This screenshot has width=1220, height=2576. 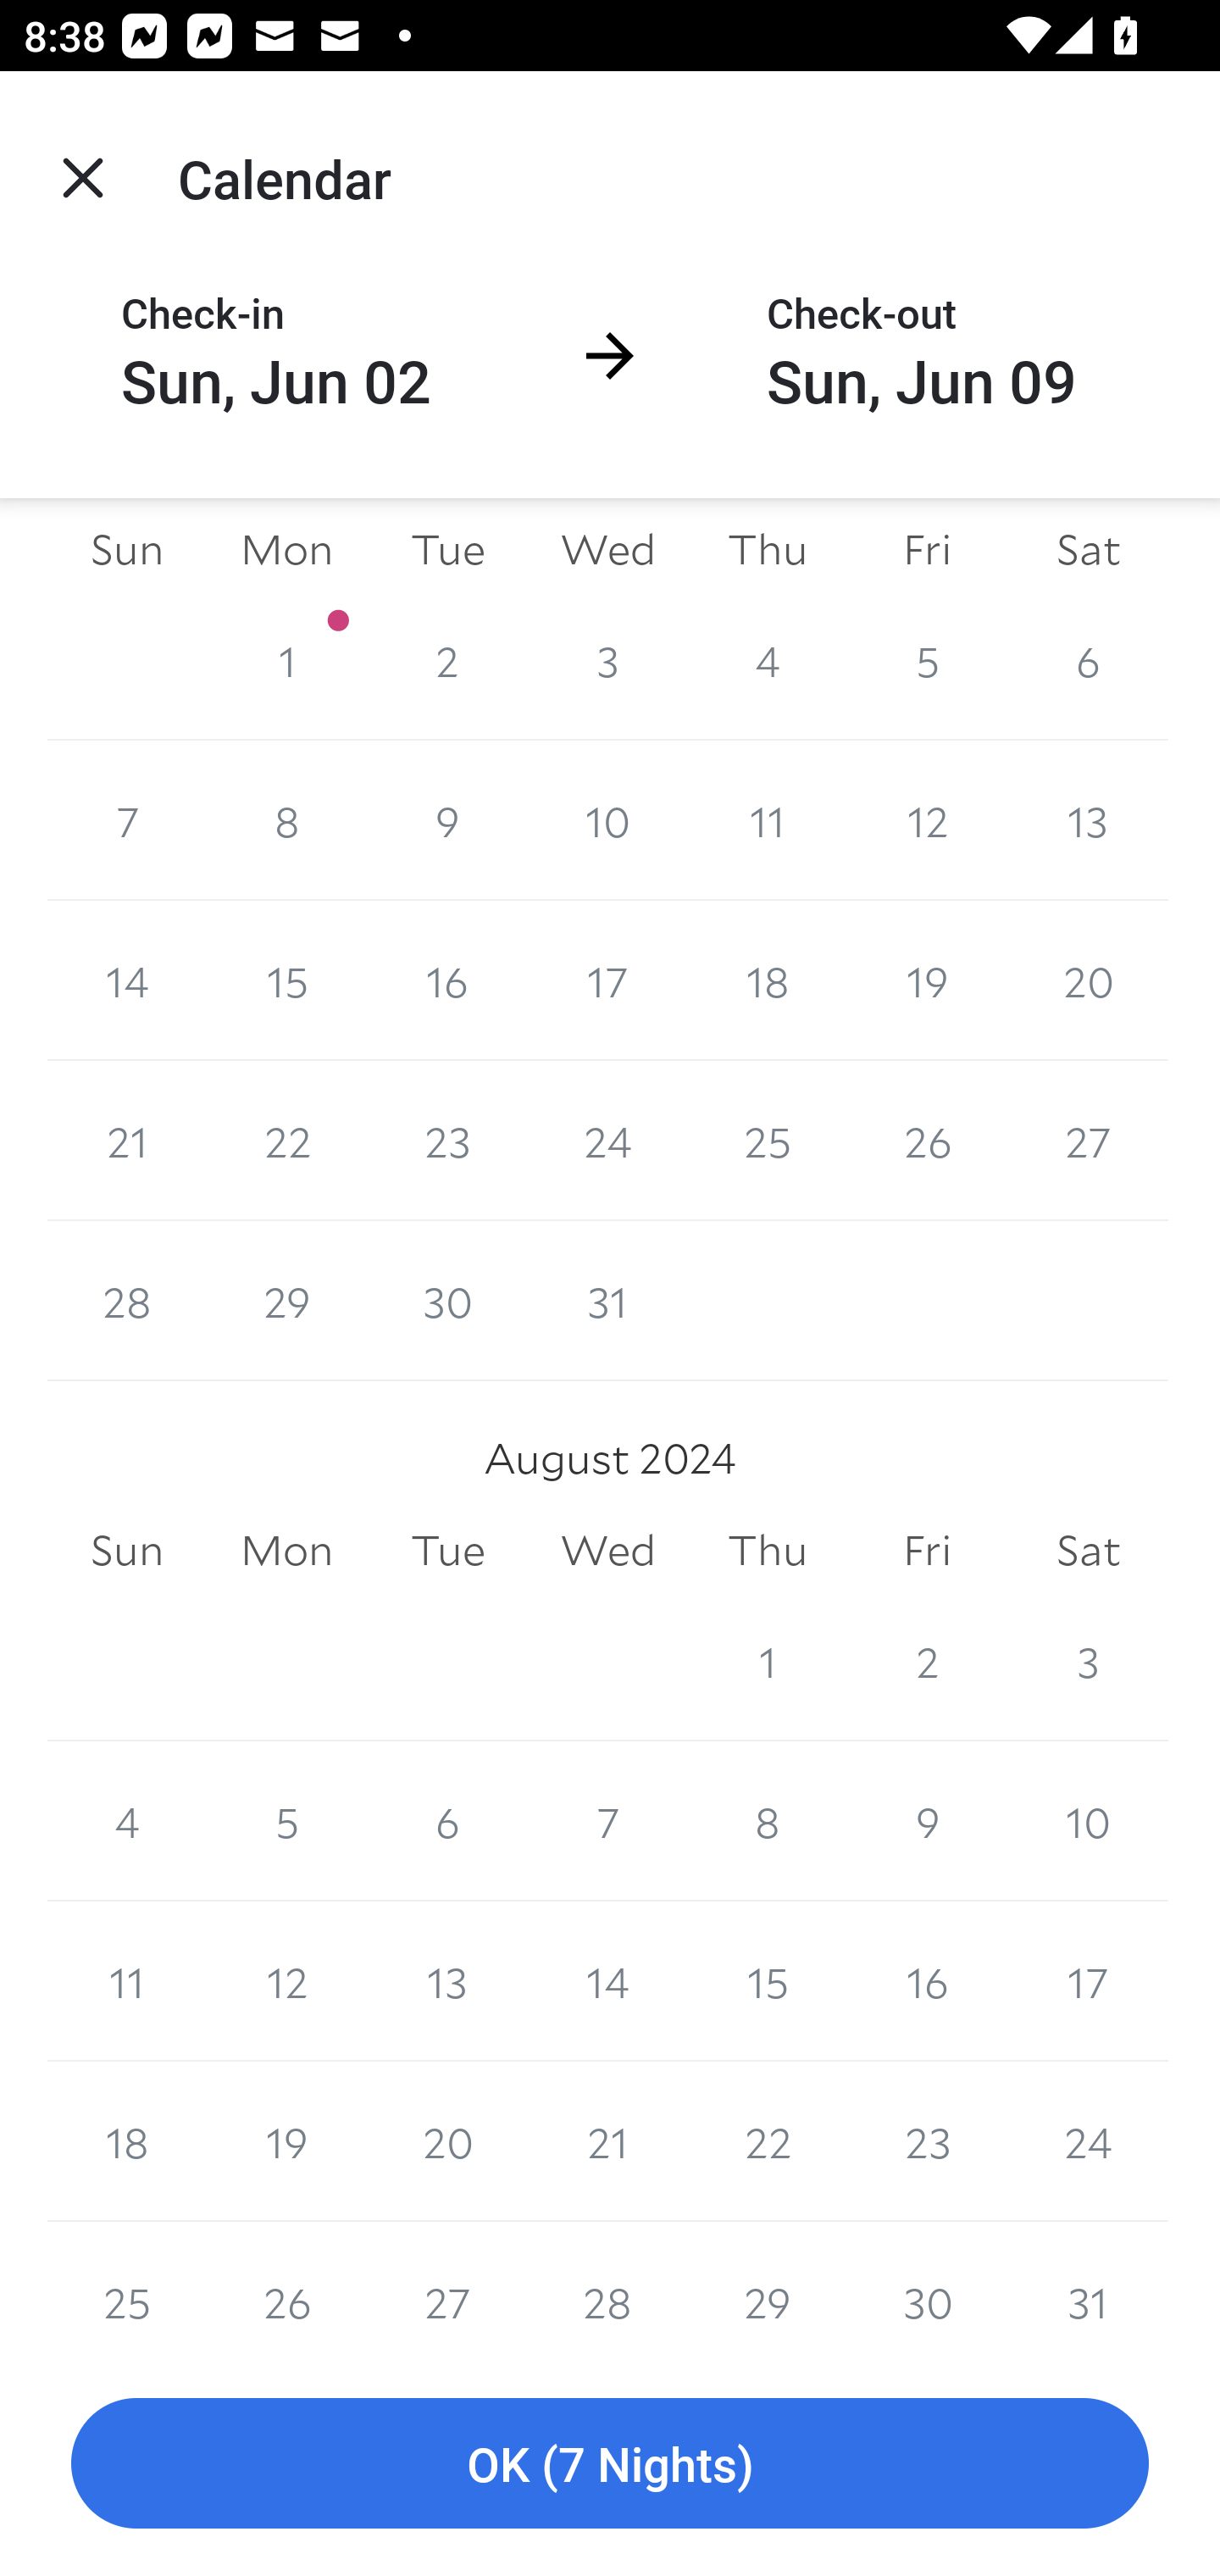 I want to click on 27 27 August 2024, so click(x=447, y=2285).